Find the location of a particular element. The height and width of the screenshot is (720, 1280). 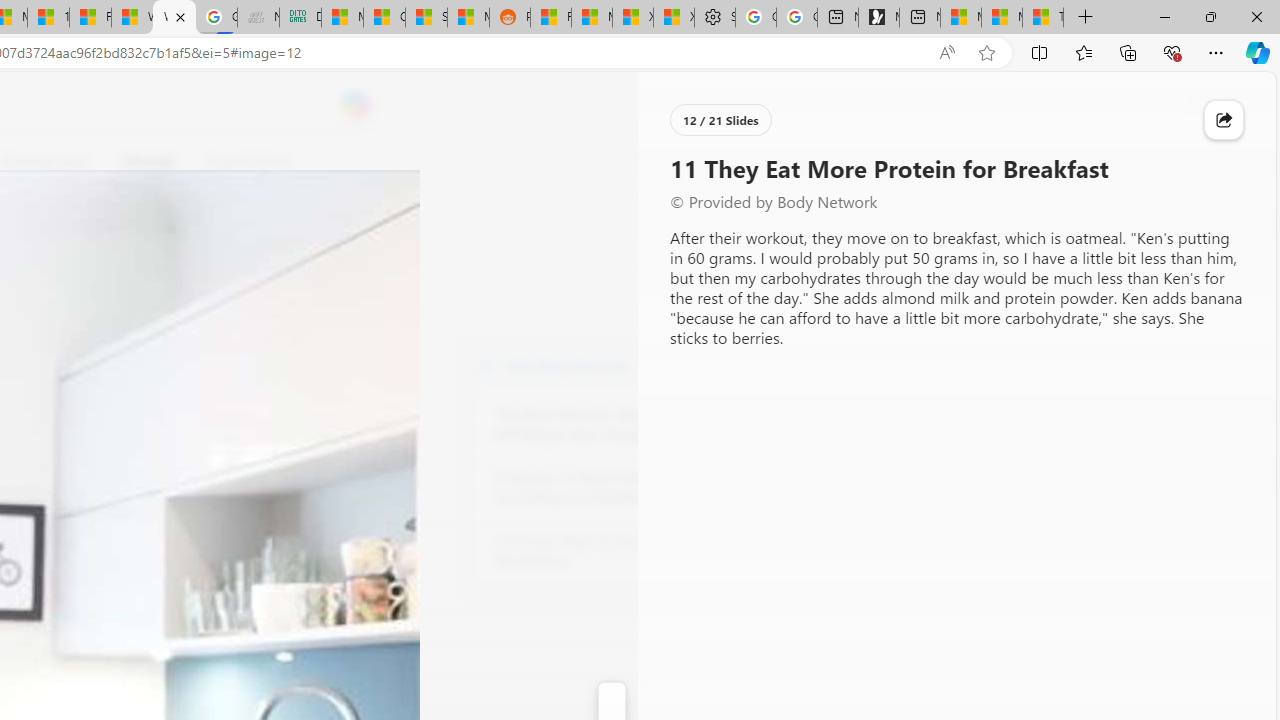

Open settings is located at coordinates (1232, 105).